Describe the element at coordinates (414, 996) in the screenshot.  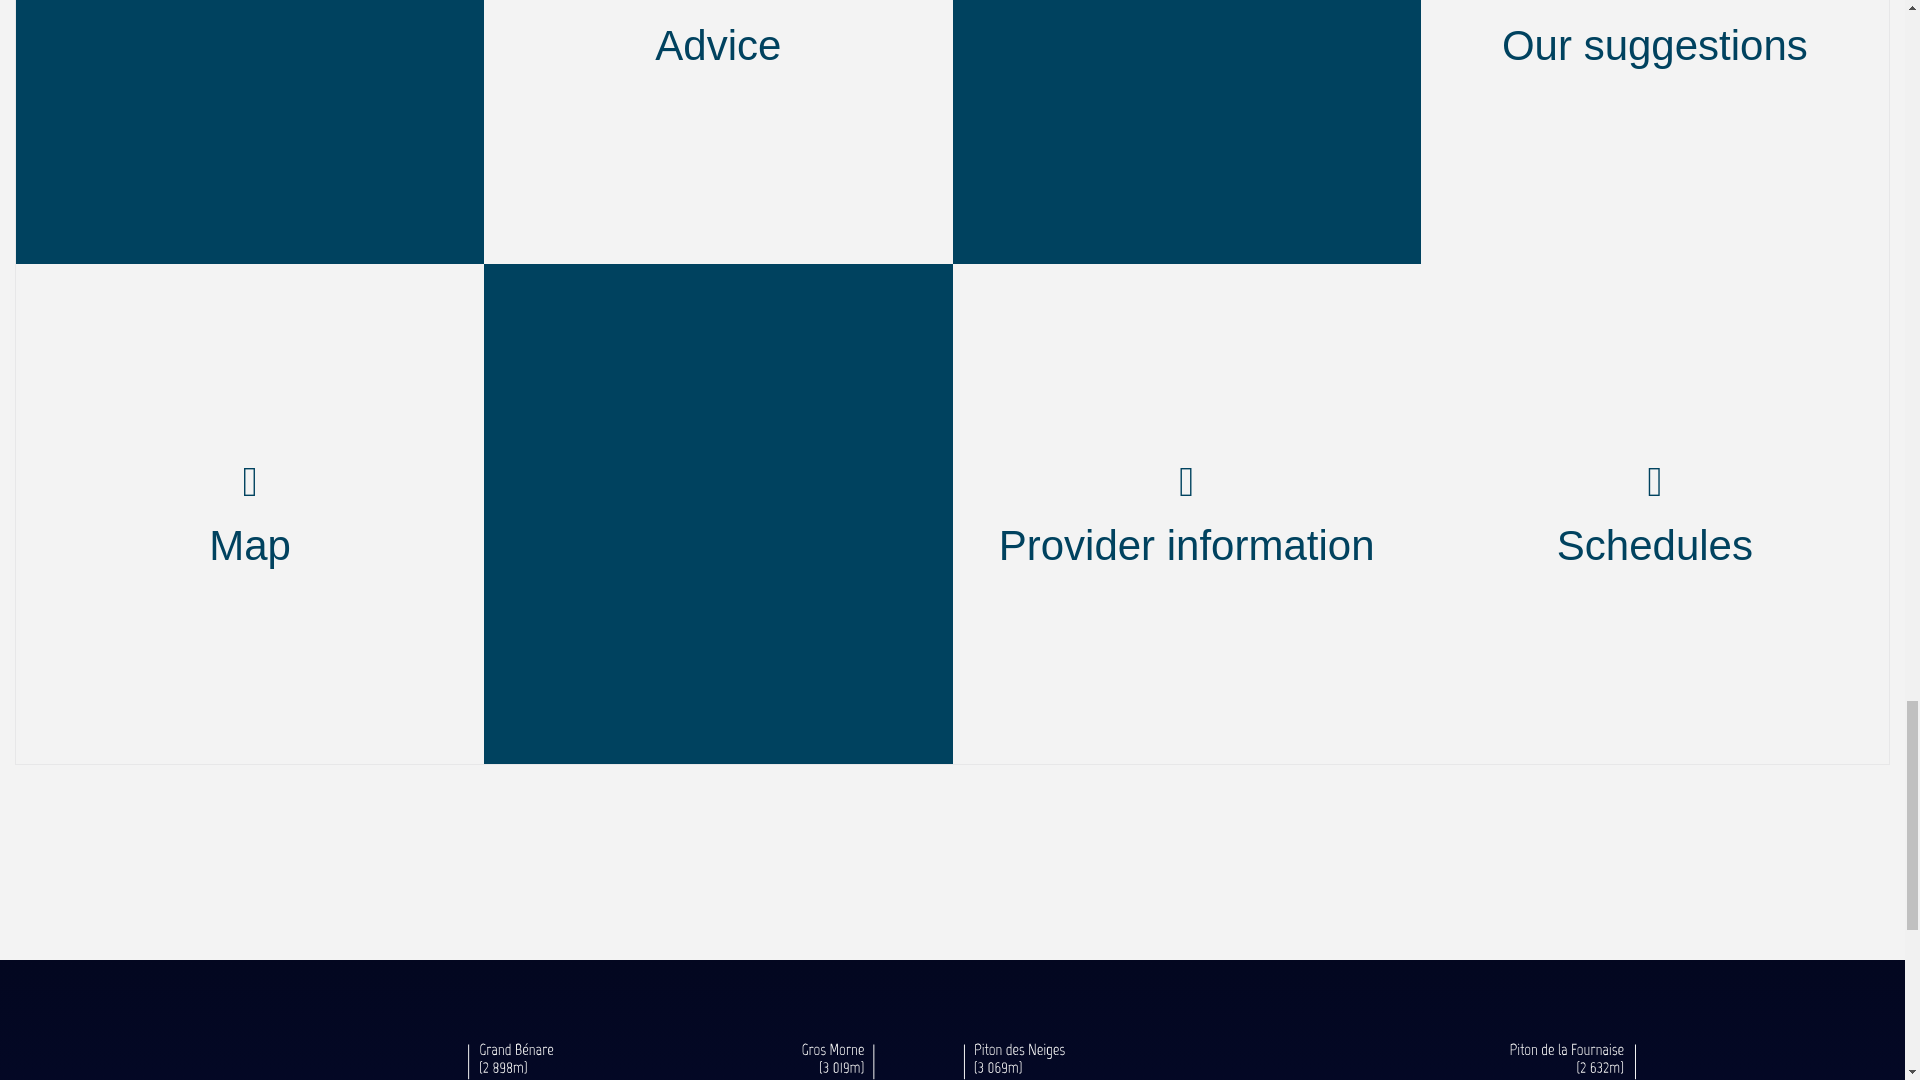
I see `LEGAL NOTICES` at that location.